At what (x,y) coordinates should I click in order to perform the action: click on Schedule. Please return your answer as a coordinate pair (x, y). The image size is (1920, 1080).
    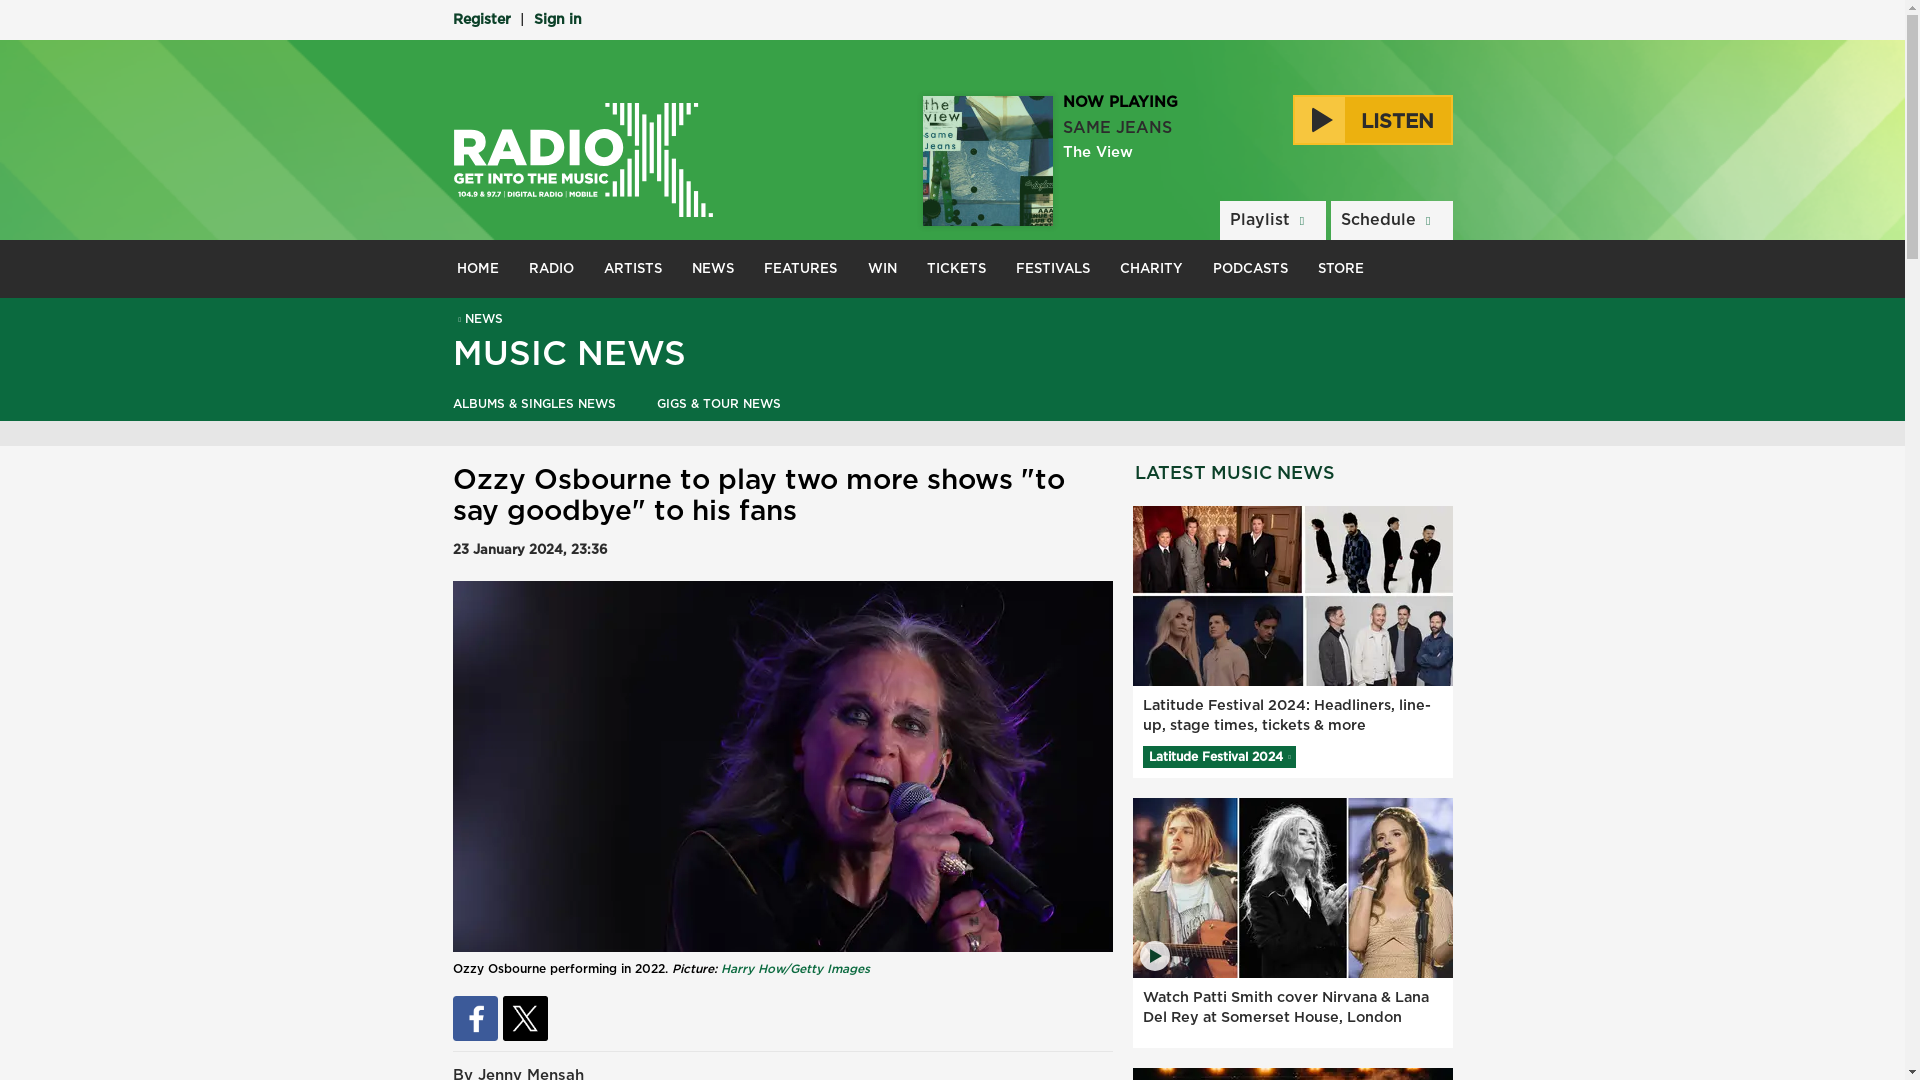
    Looking at the image, I should click on (1390, 220).